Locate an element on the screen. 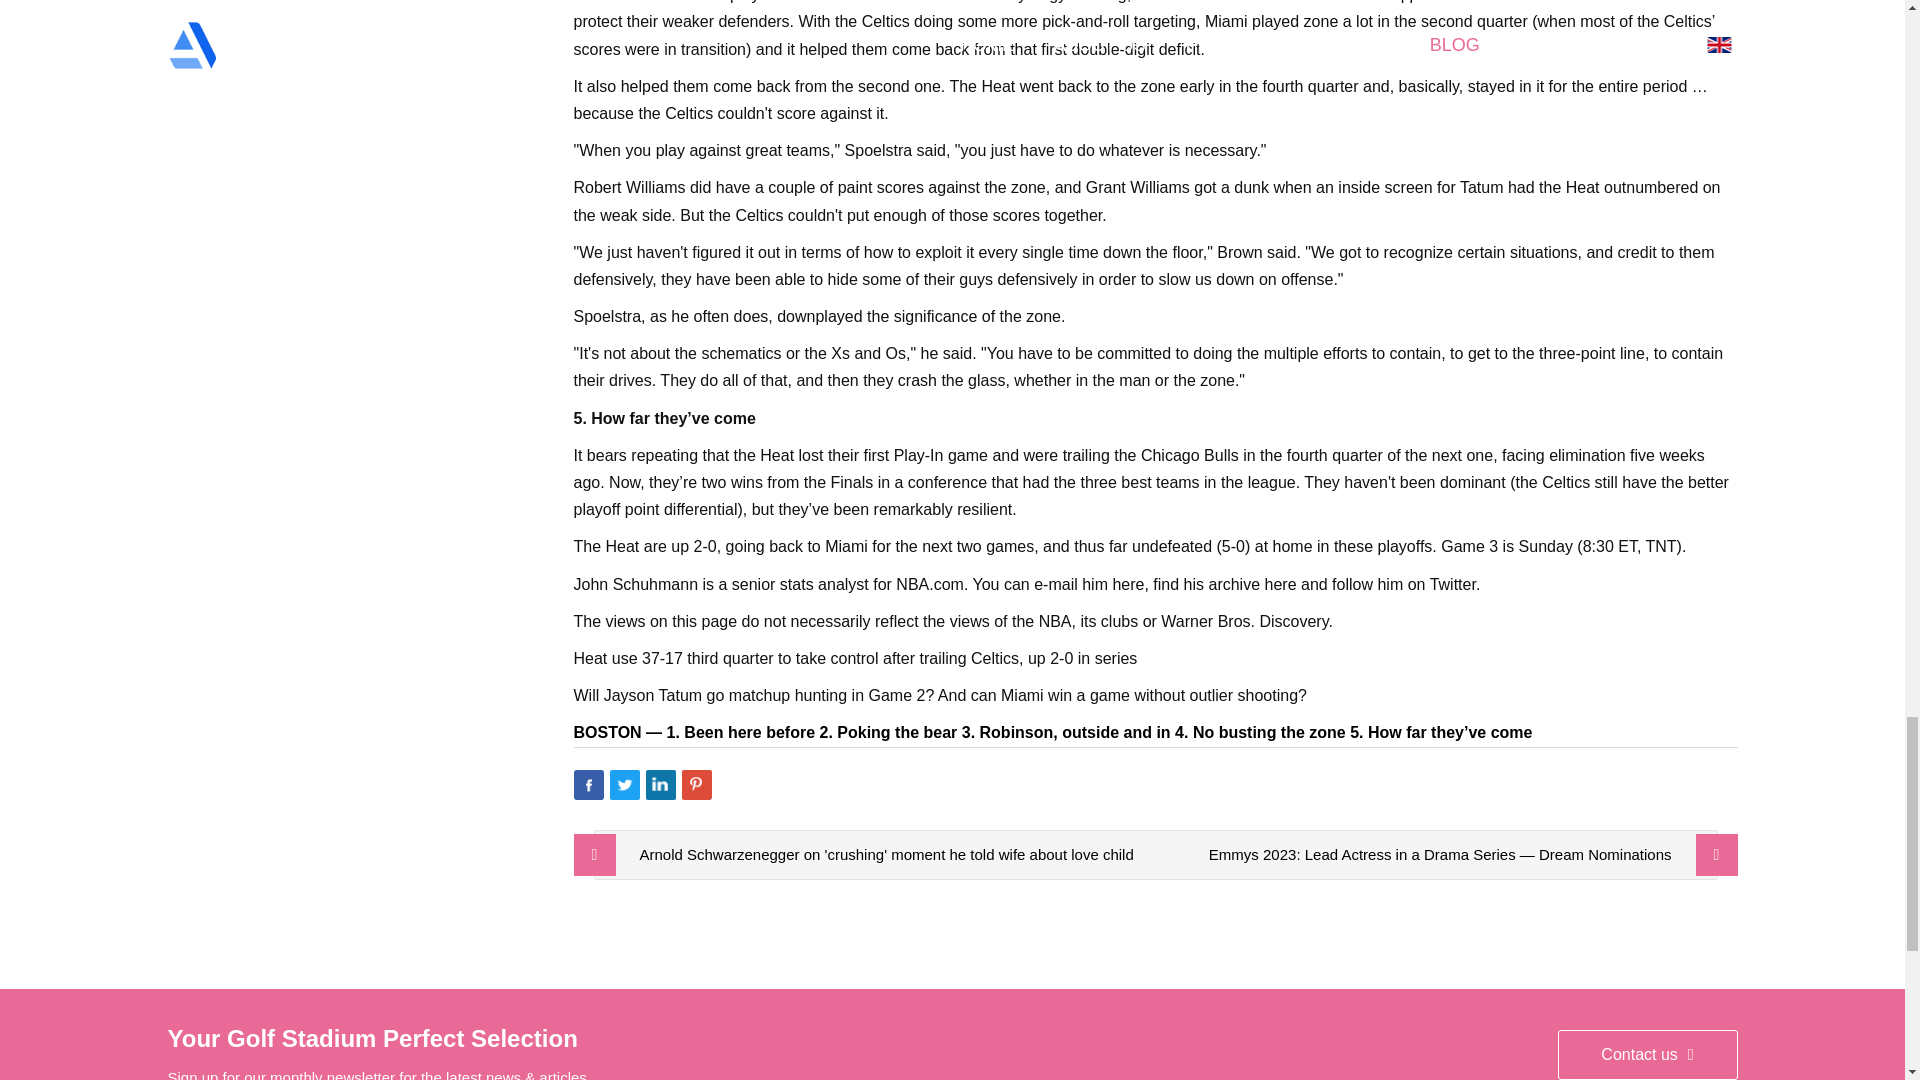 This screenshot has width=1920, height=1080. Print is located at coordinates (733, 785).